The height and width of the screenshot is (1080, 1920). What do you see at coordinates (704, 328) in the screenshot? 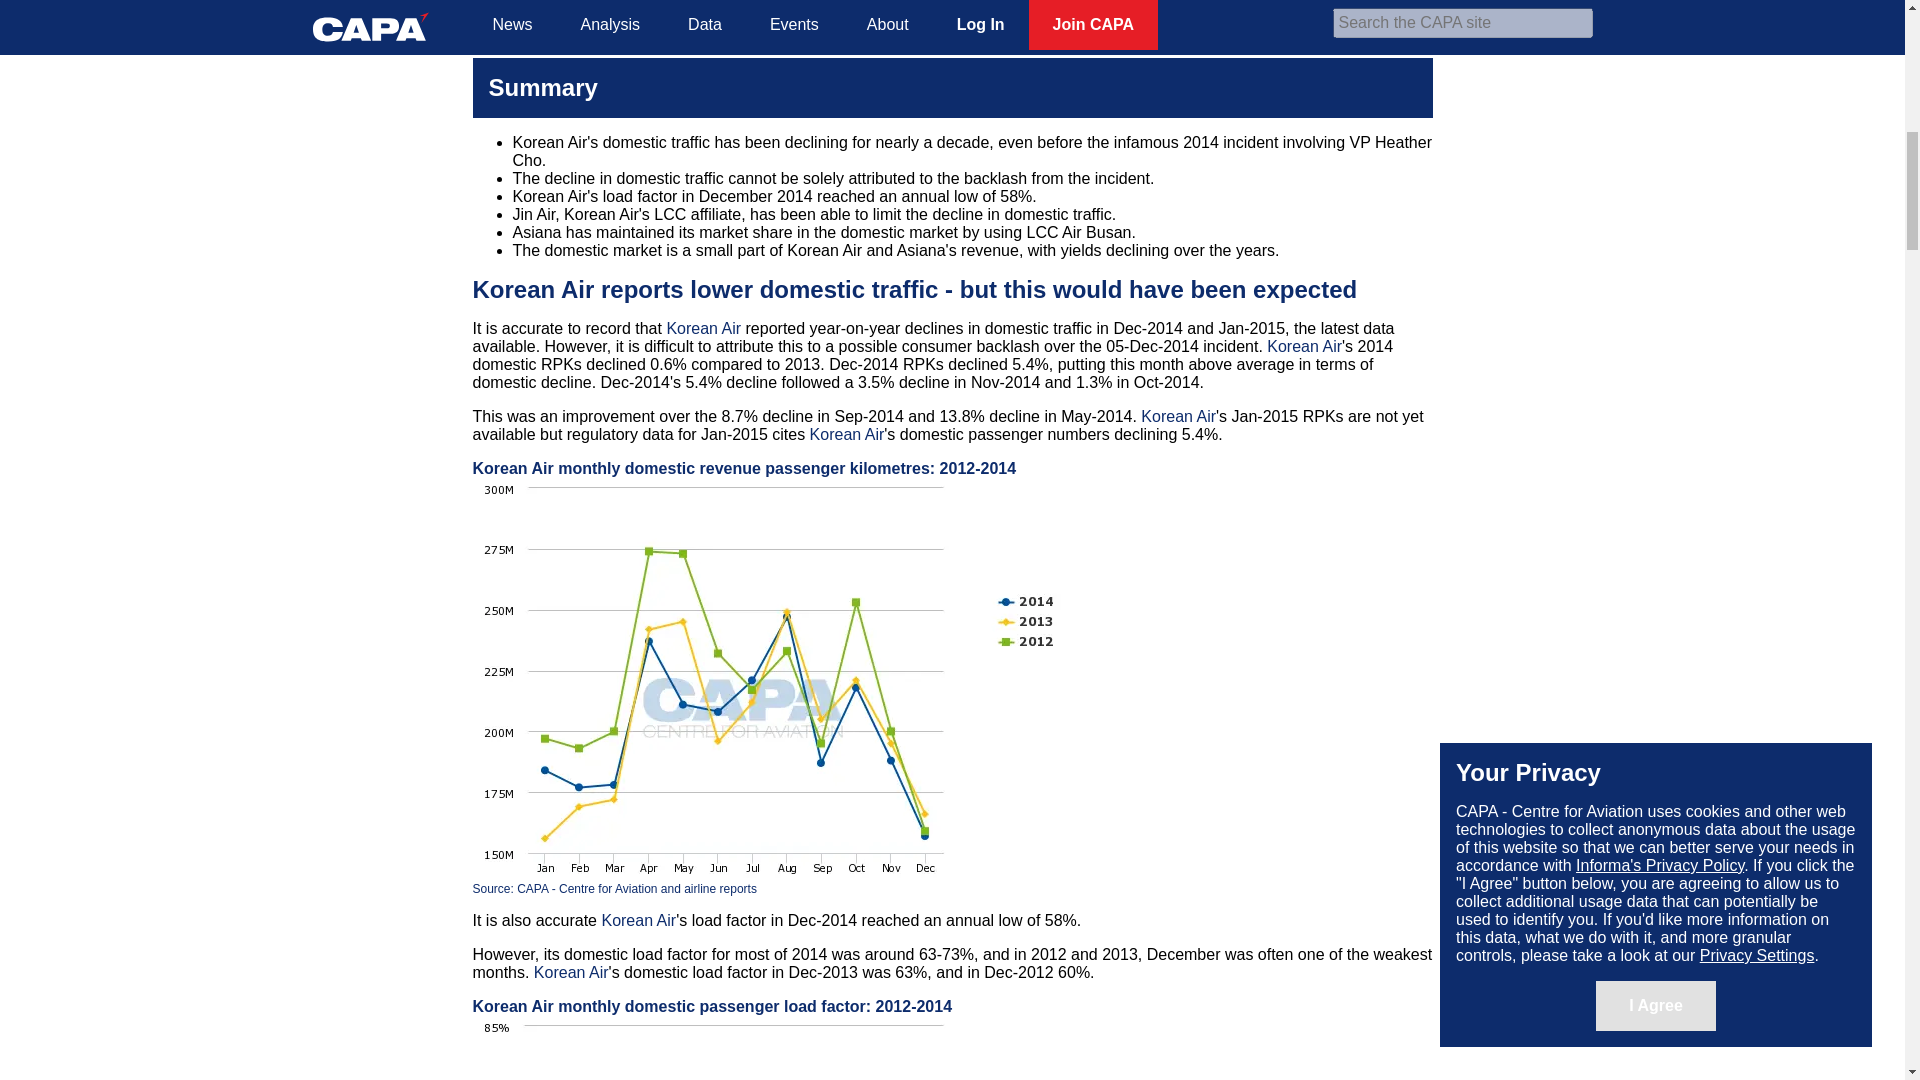
I see `More information on Korean Air` at bounding box center [704, 328].